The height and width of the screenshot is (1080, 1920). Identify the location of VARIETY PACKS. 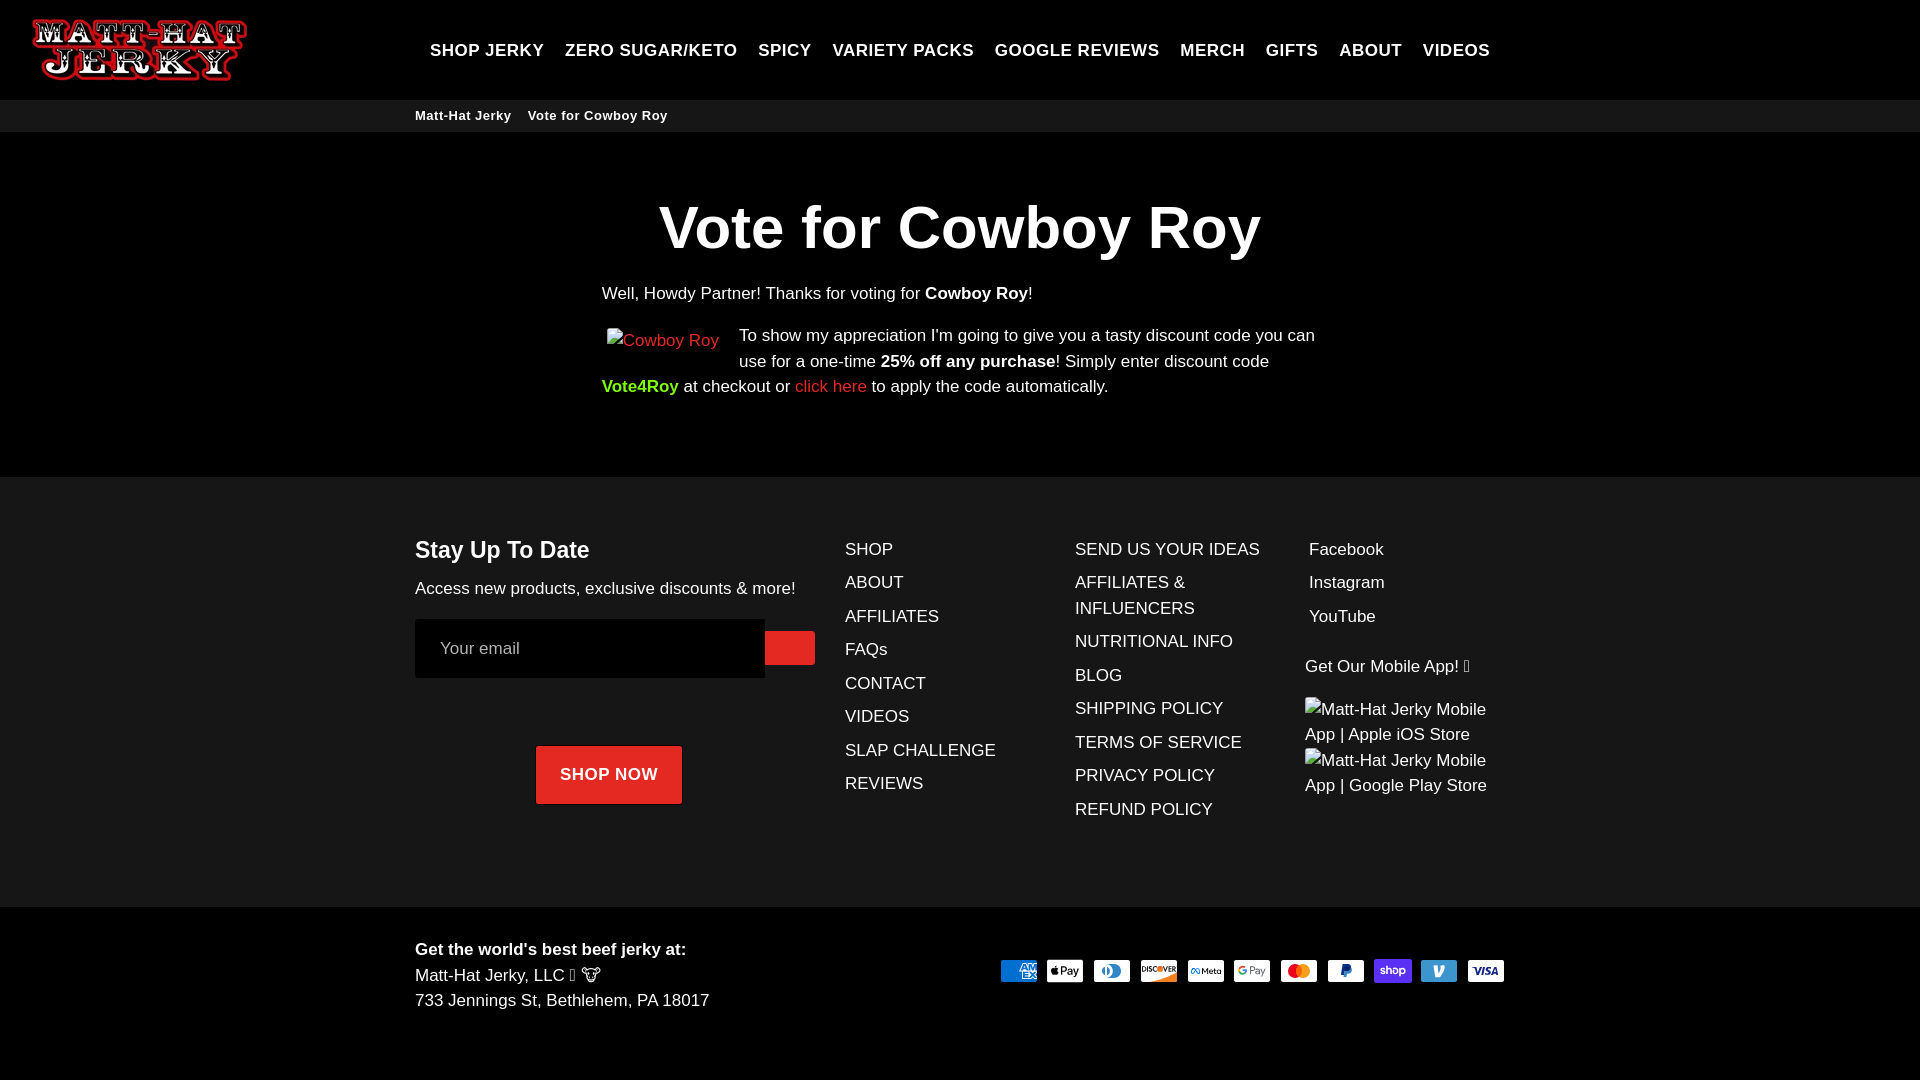
(902, 50).